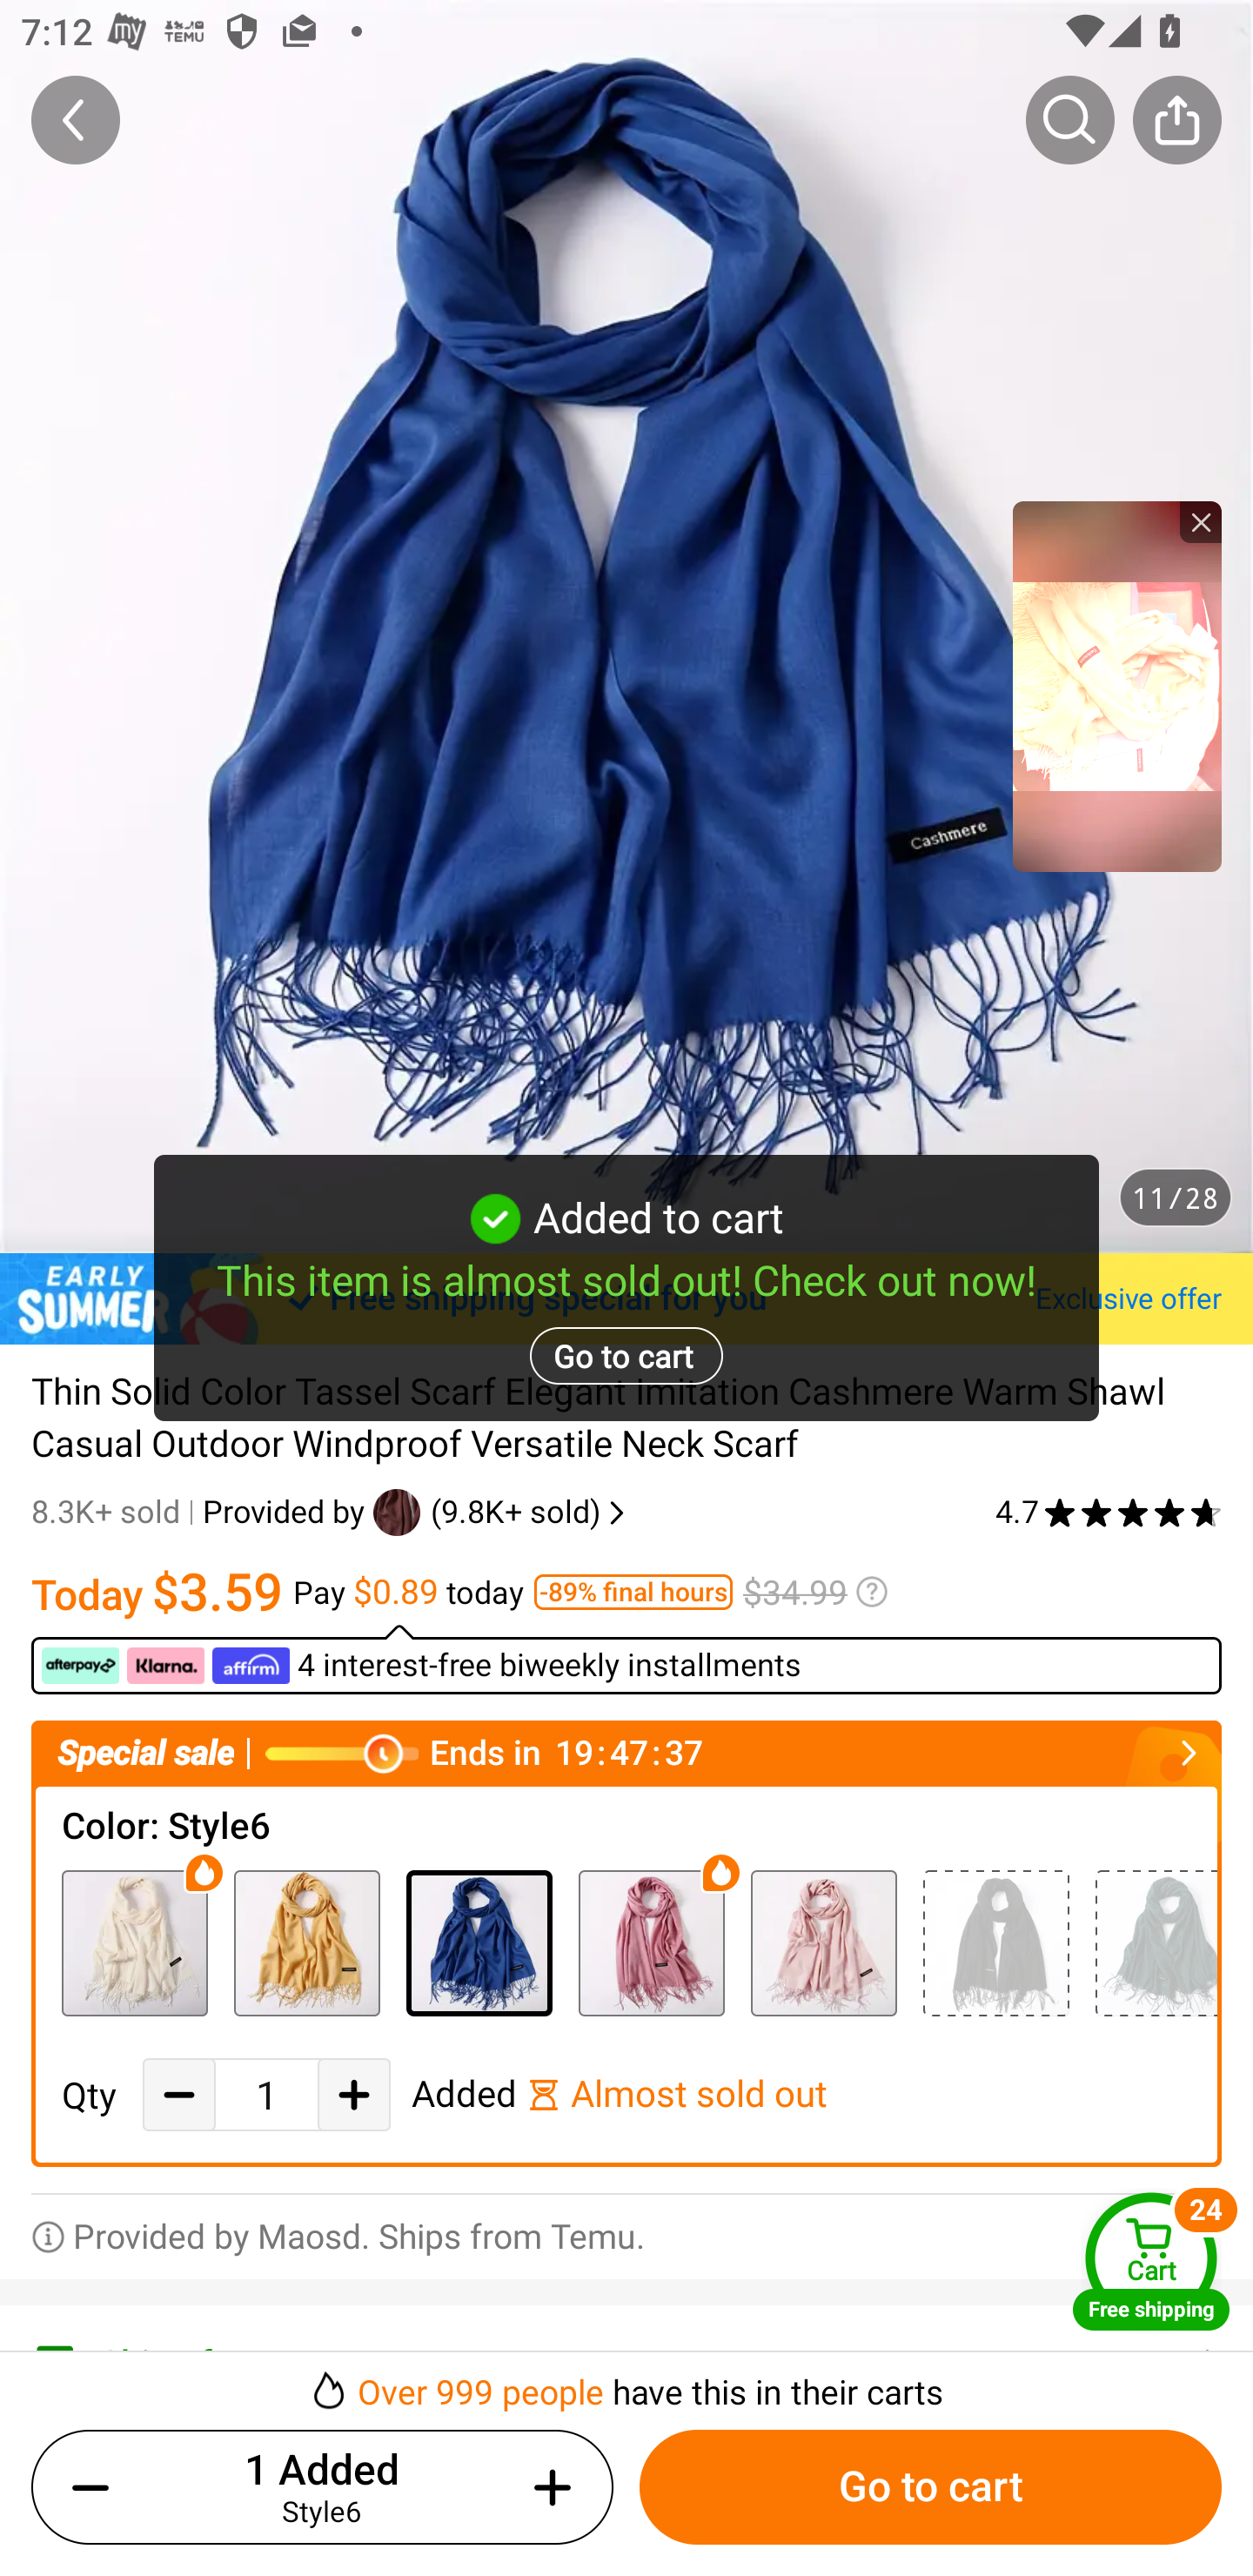 This screenshot has height=2576, width=1253. I want to click on Go to cart, so click(930, 2487).